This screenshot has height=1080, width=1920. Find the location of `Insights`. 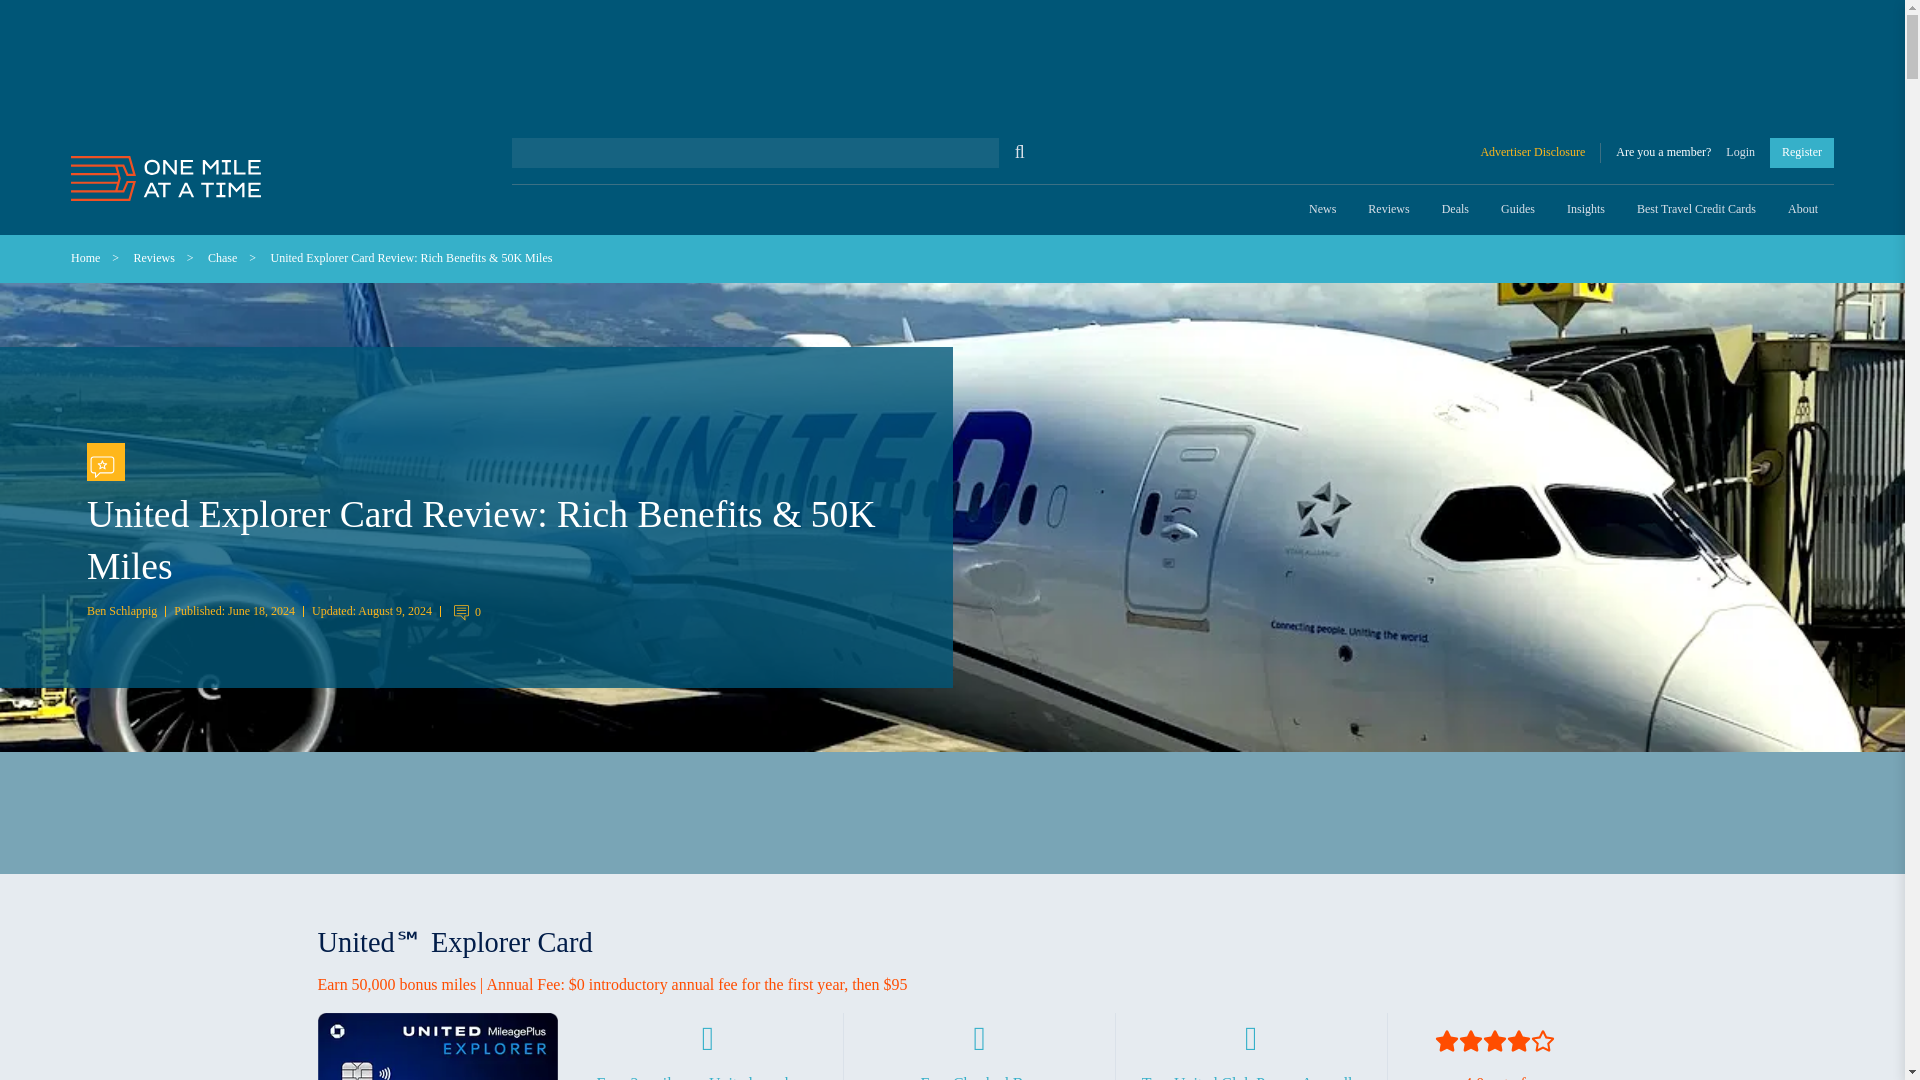

Insights is located at coordinates (1586, 210).